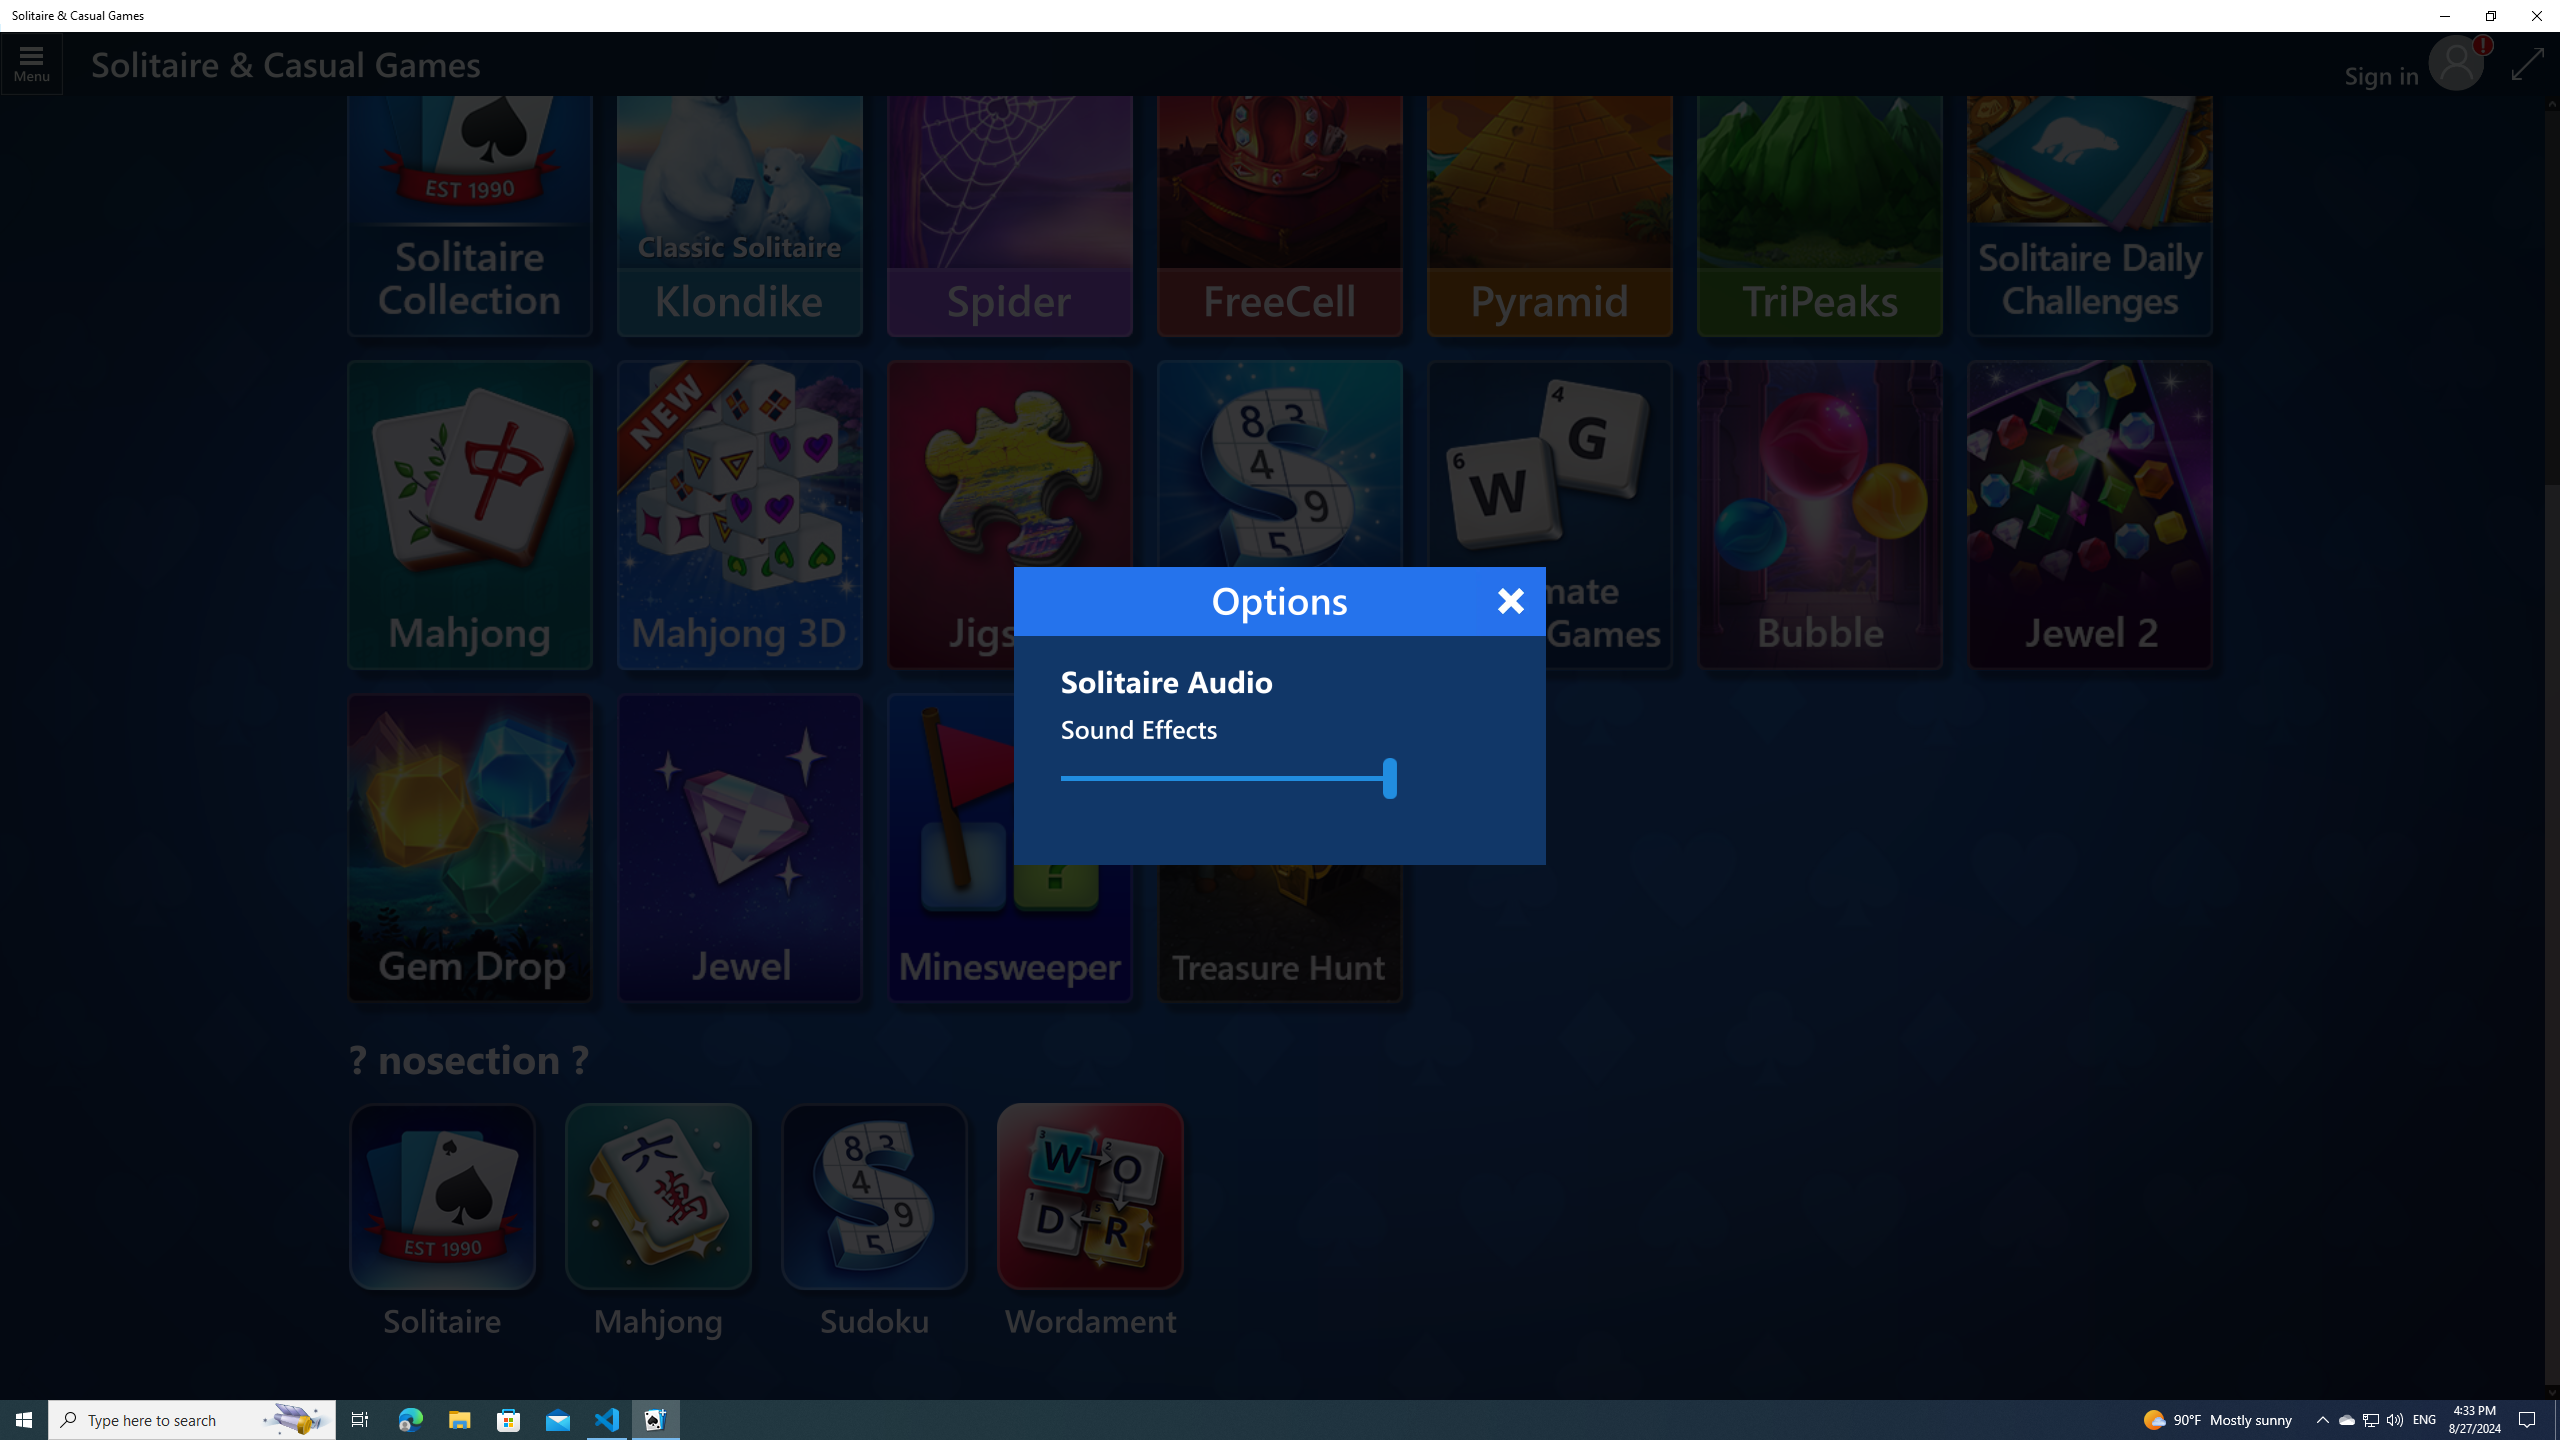 The image size is (2560, 1440). I want to click on Mahjong 3D, so click(739, 514).